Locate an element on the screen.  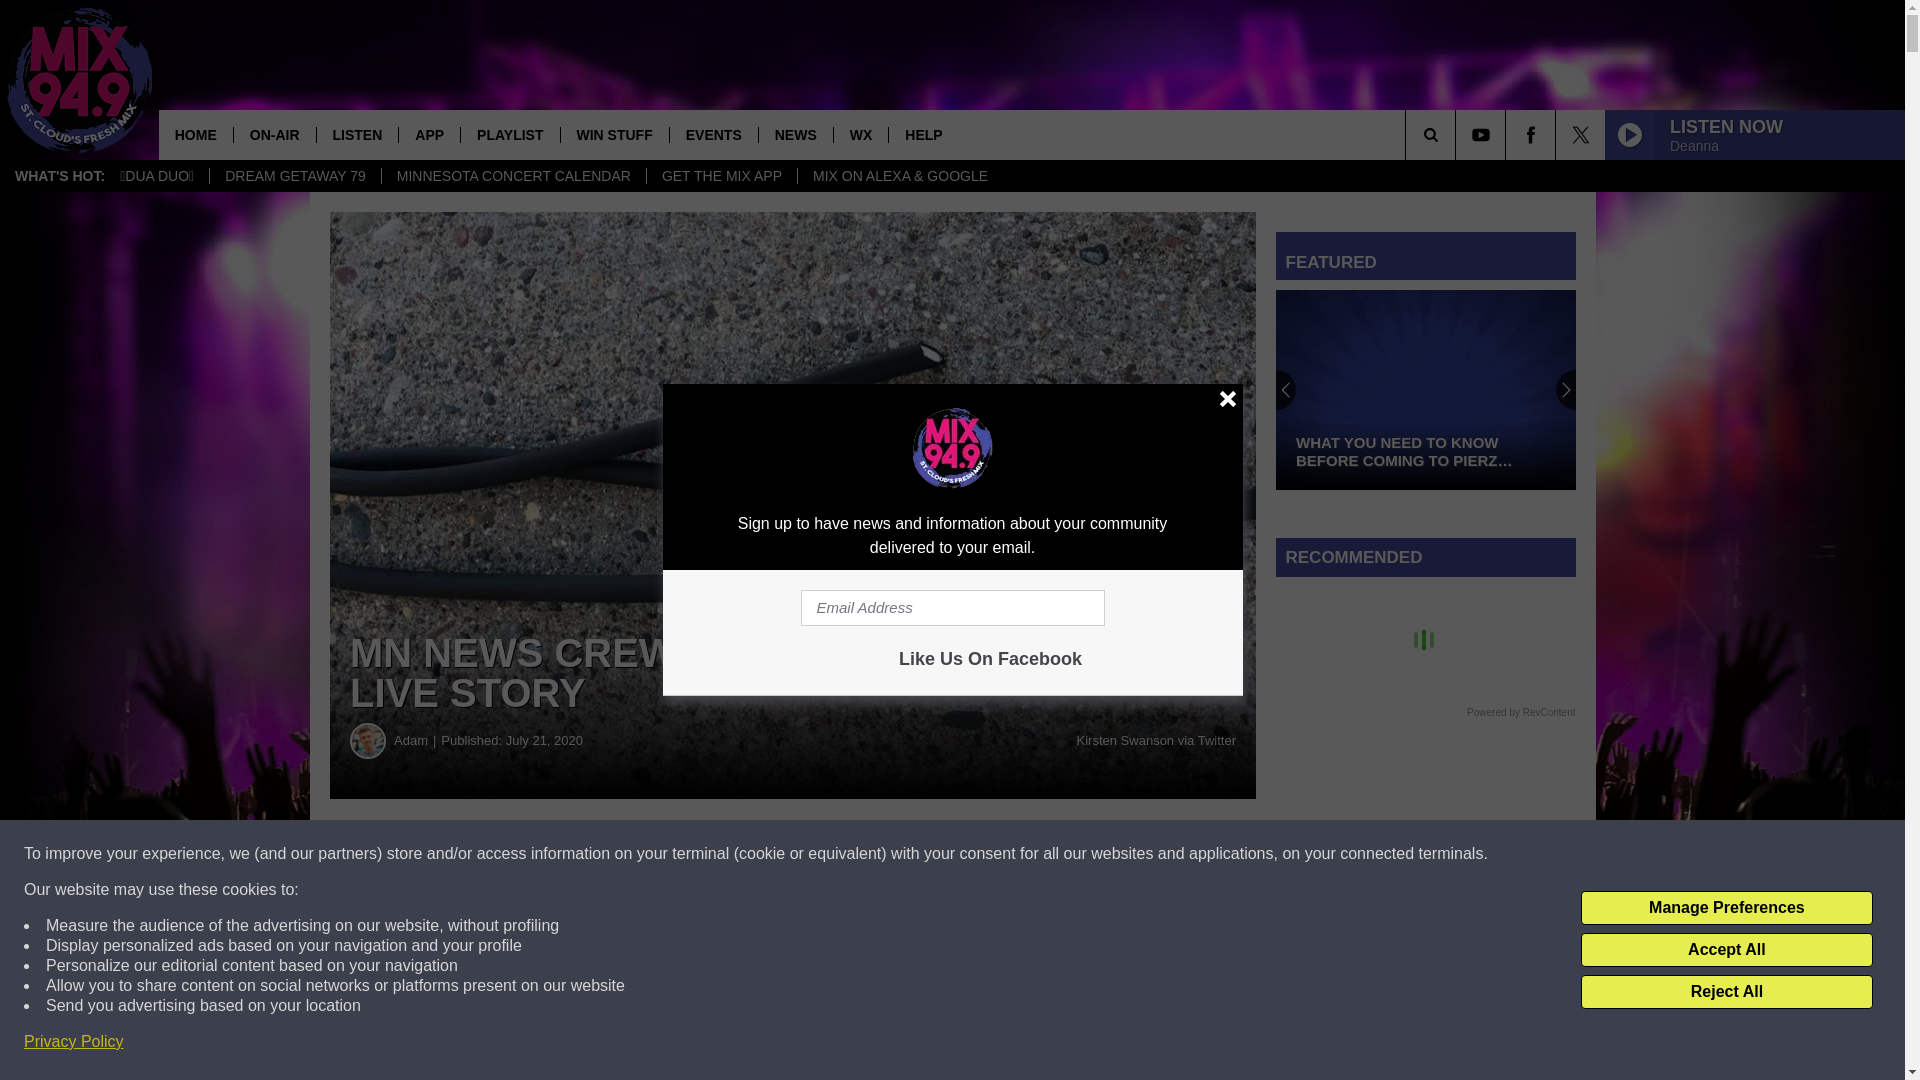
PLAYLIST is located at coordinates (509, 134).